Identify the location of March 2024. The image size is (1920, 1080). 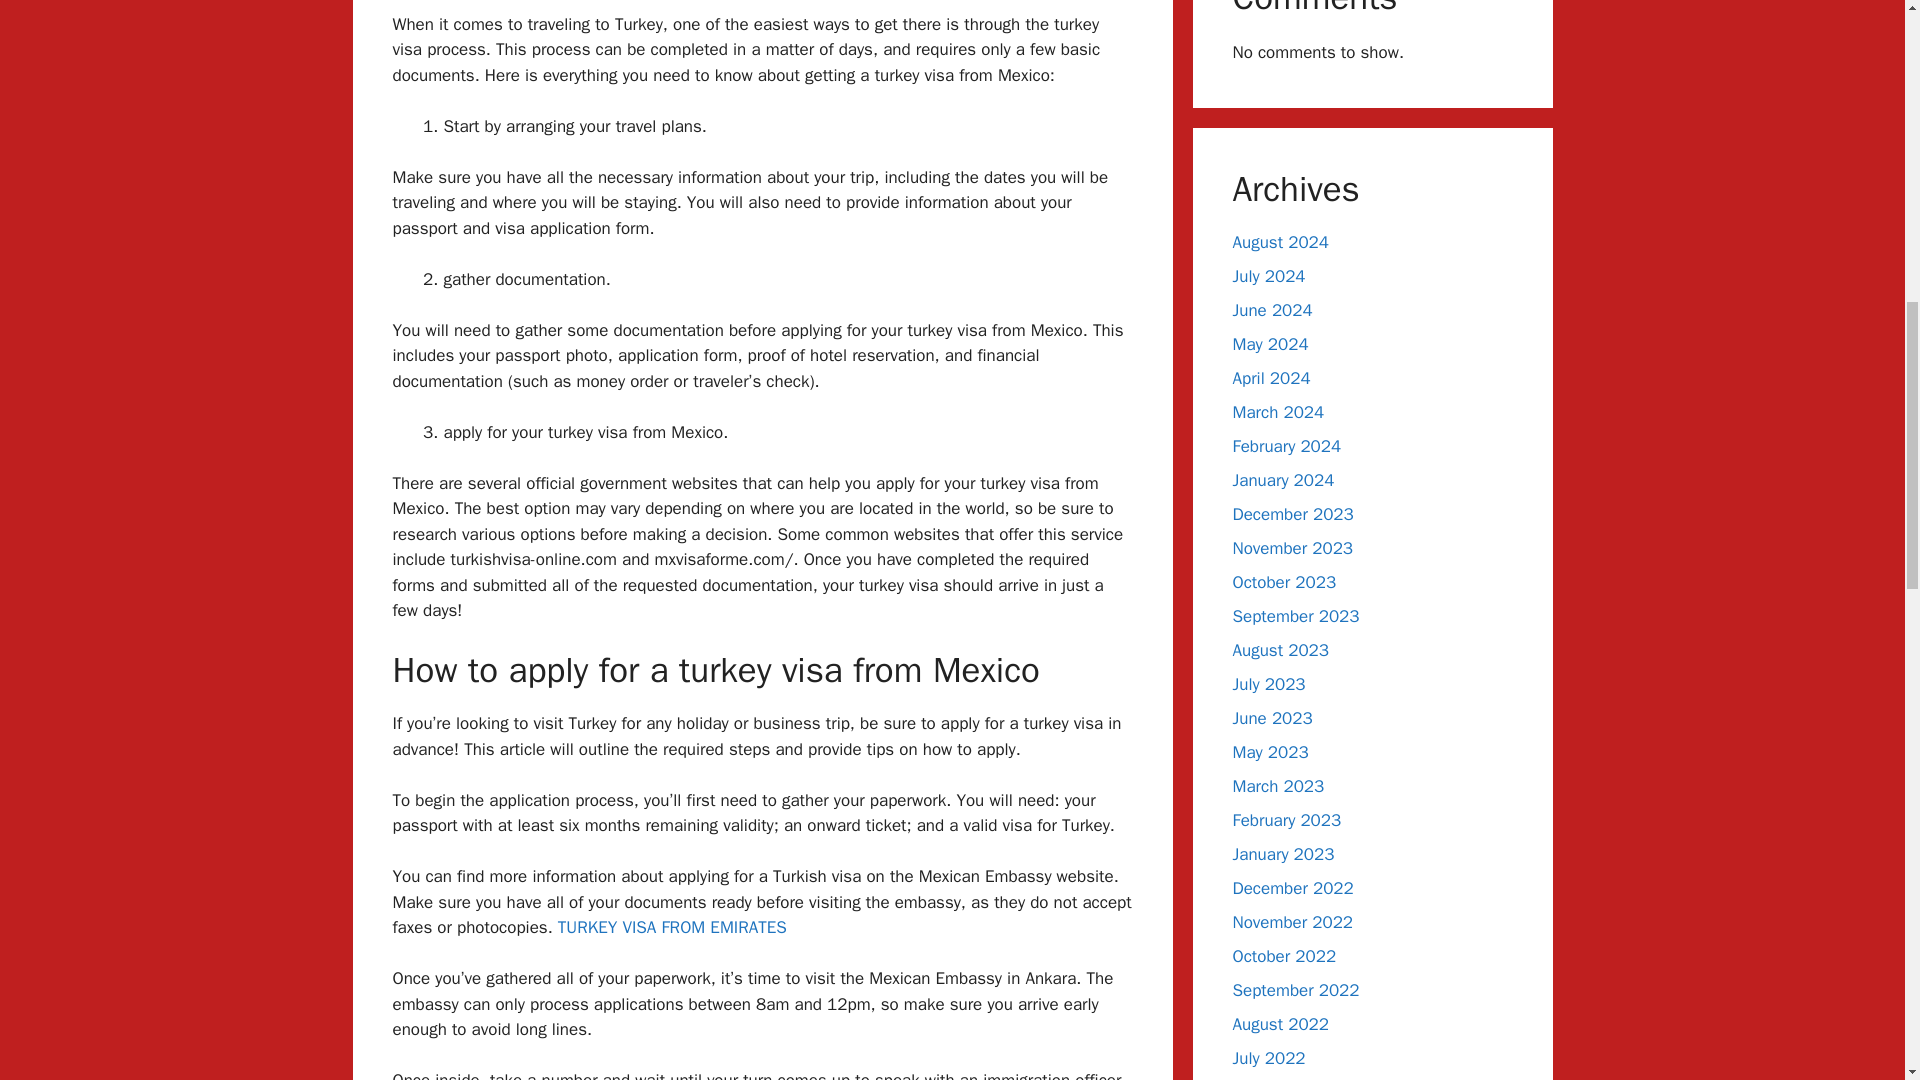
(1278, 412).